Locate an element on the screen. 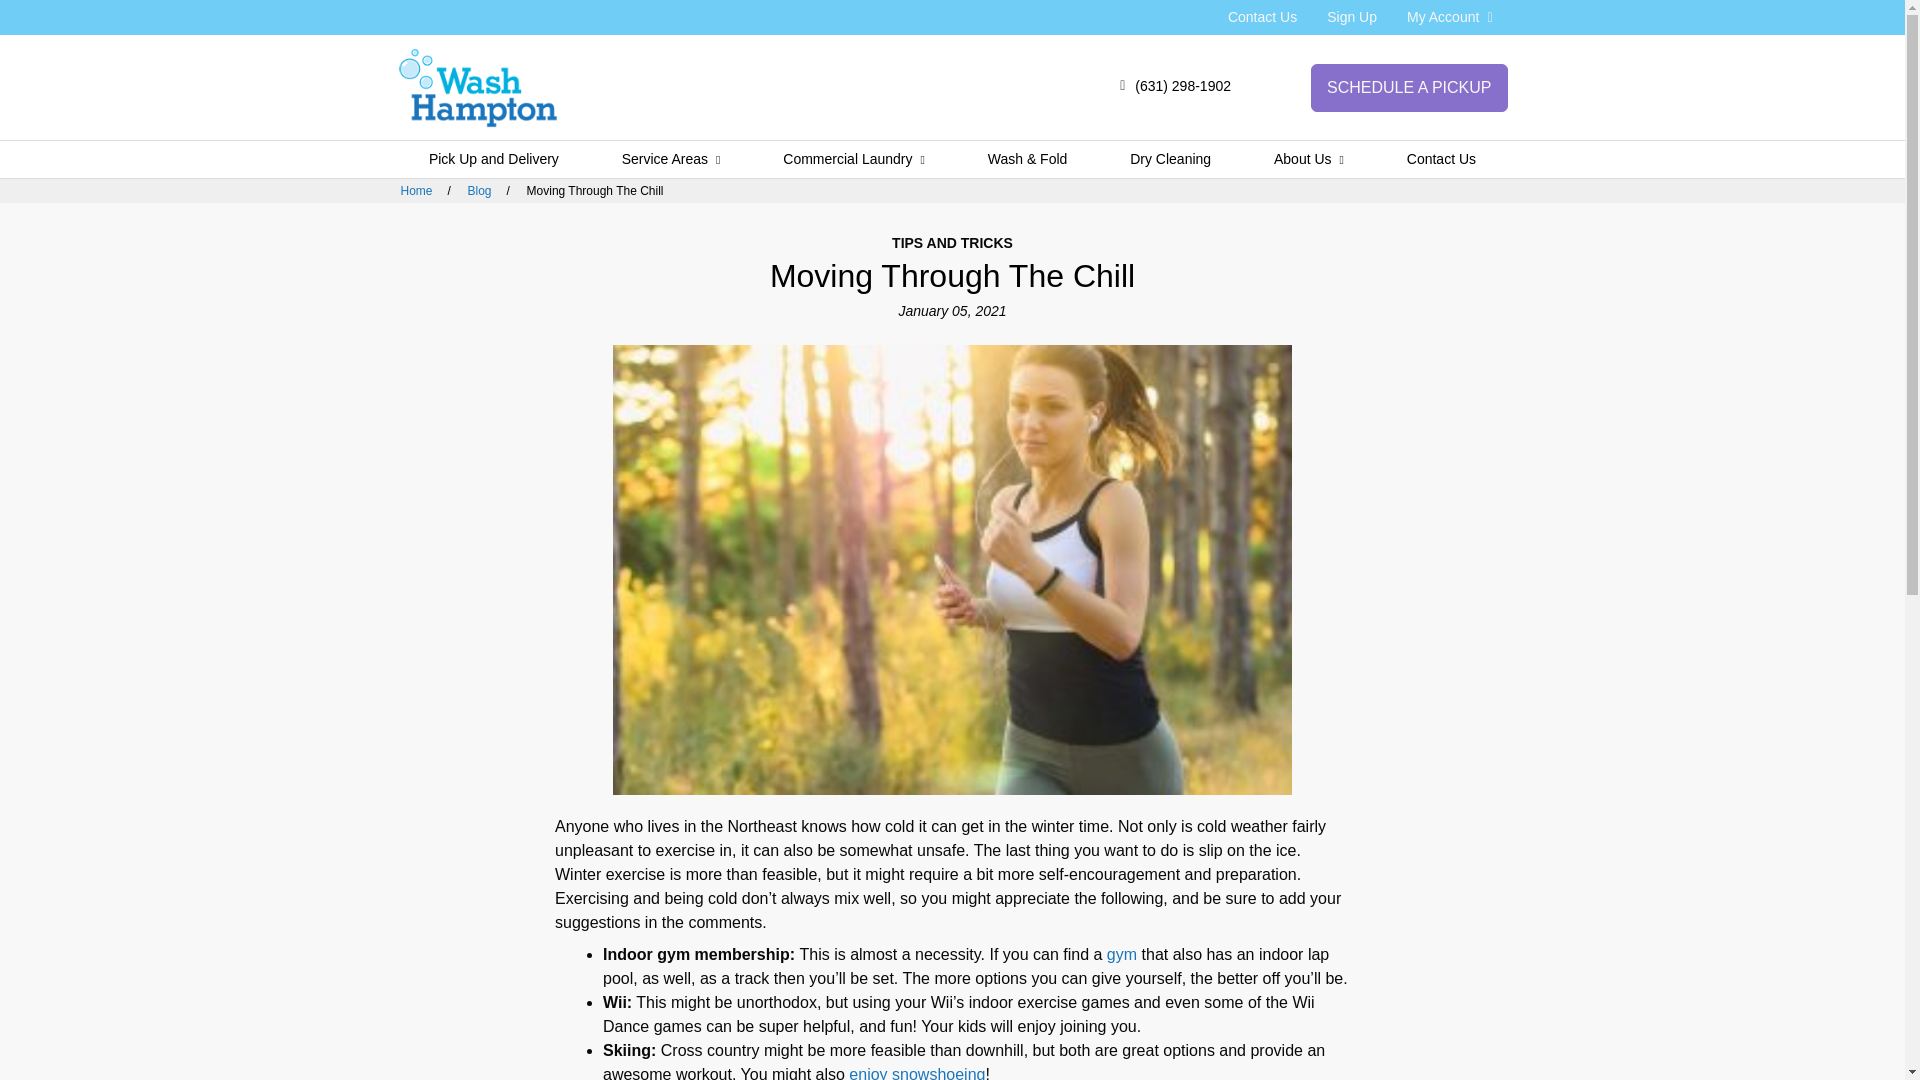 This screenshot has height=1080, width=1920. My Account is located at coordinates (1450, 16).